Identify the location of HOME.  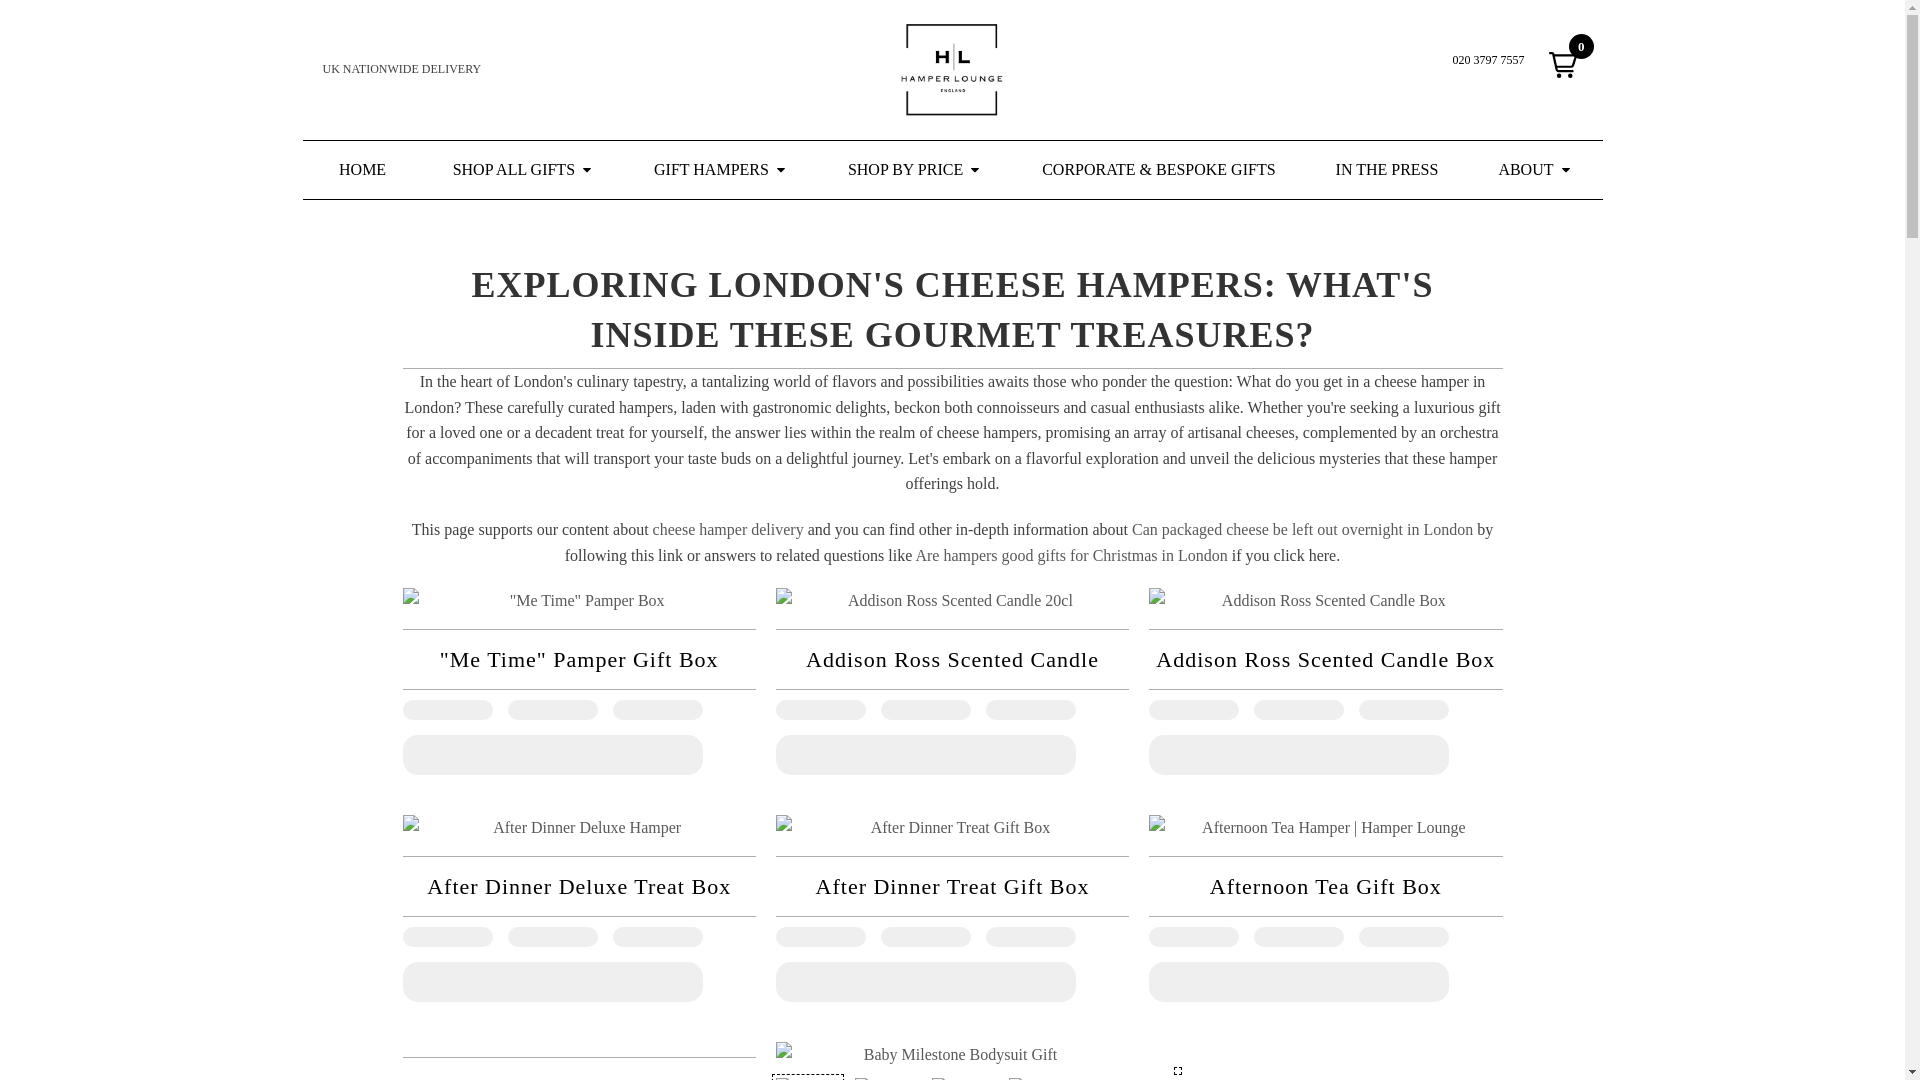
(362, 170).